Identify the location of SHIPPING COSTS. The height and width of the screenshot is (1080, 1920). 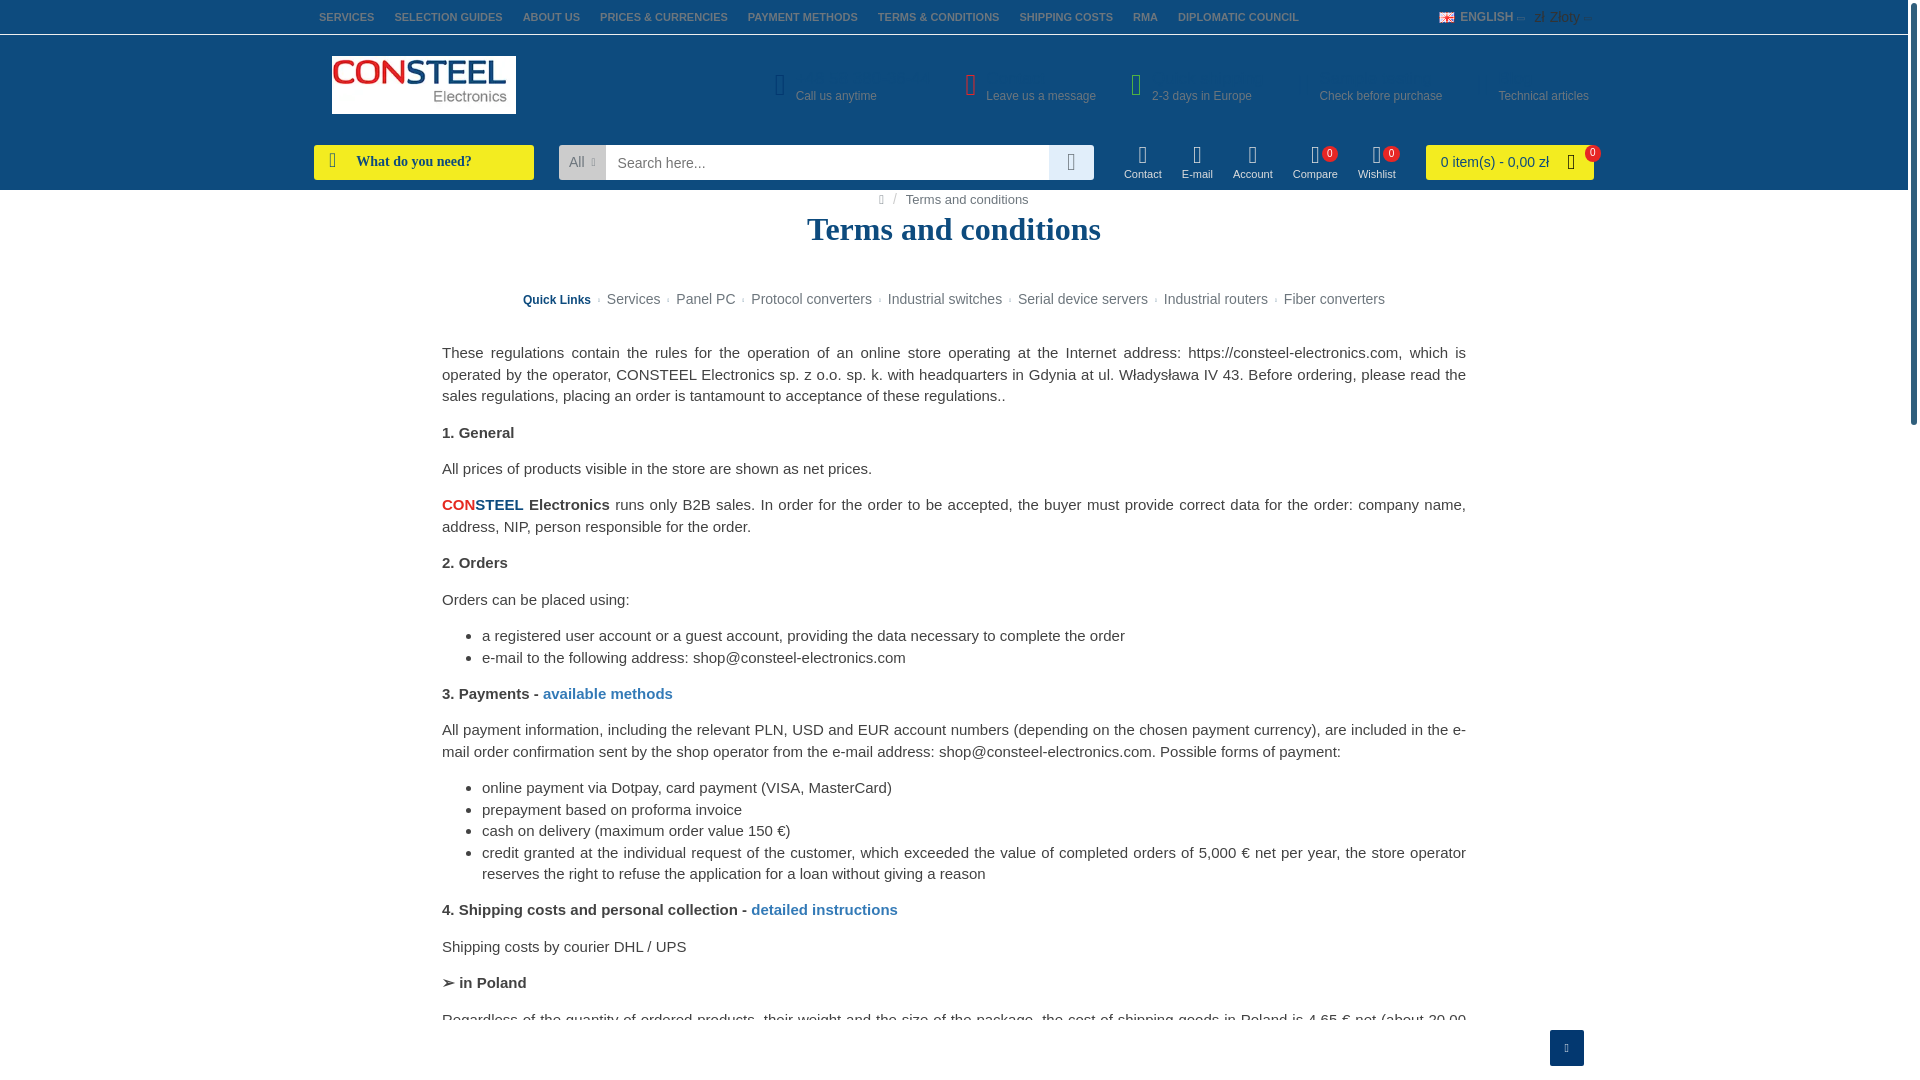
(1446, 16).